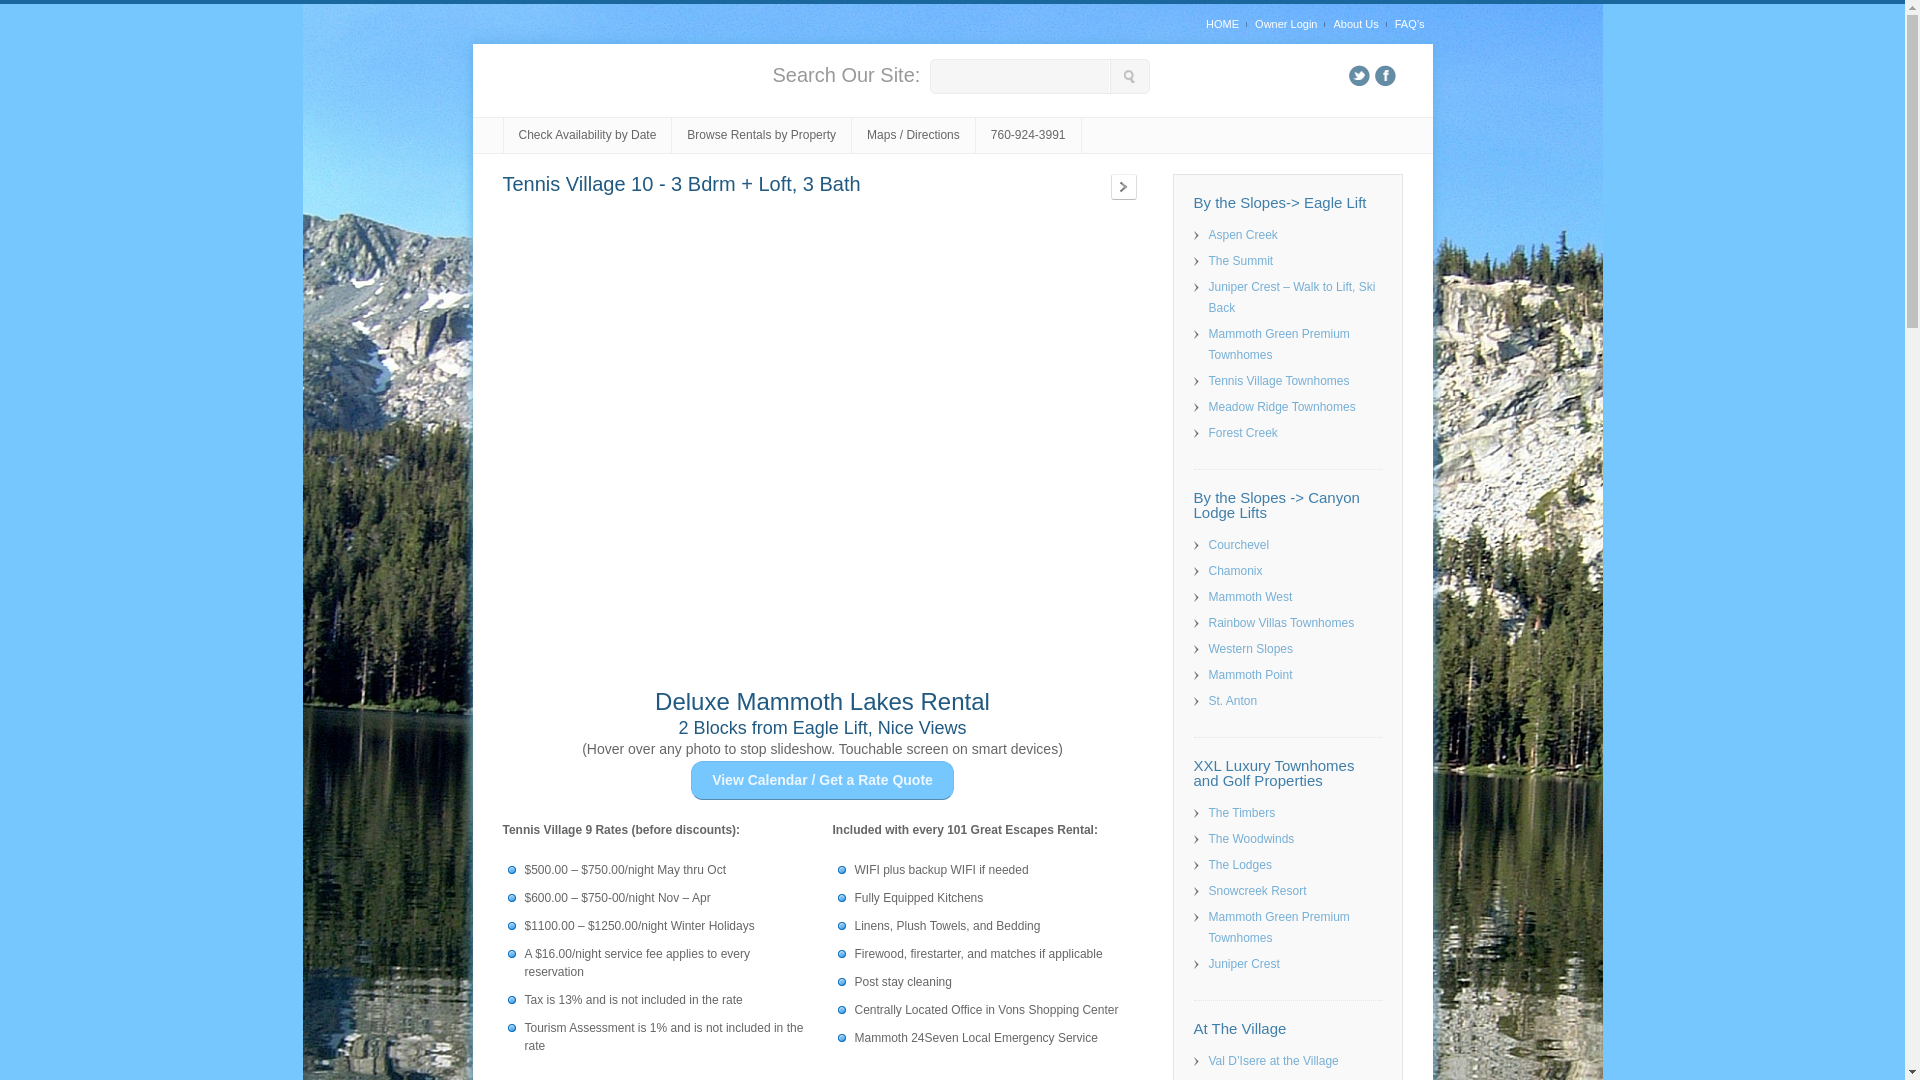 The height and width of the screenshot is (1080, 1920). I want to click on Chamonix, so click(1235, 571).